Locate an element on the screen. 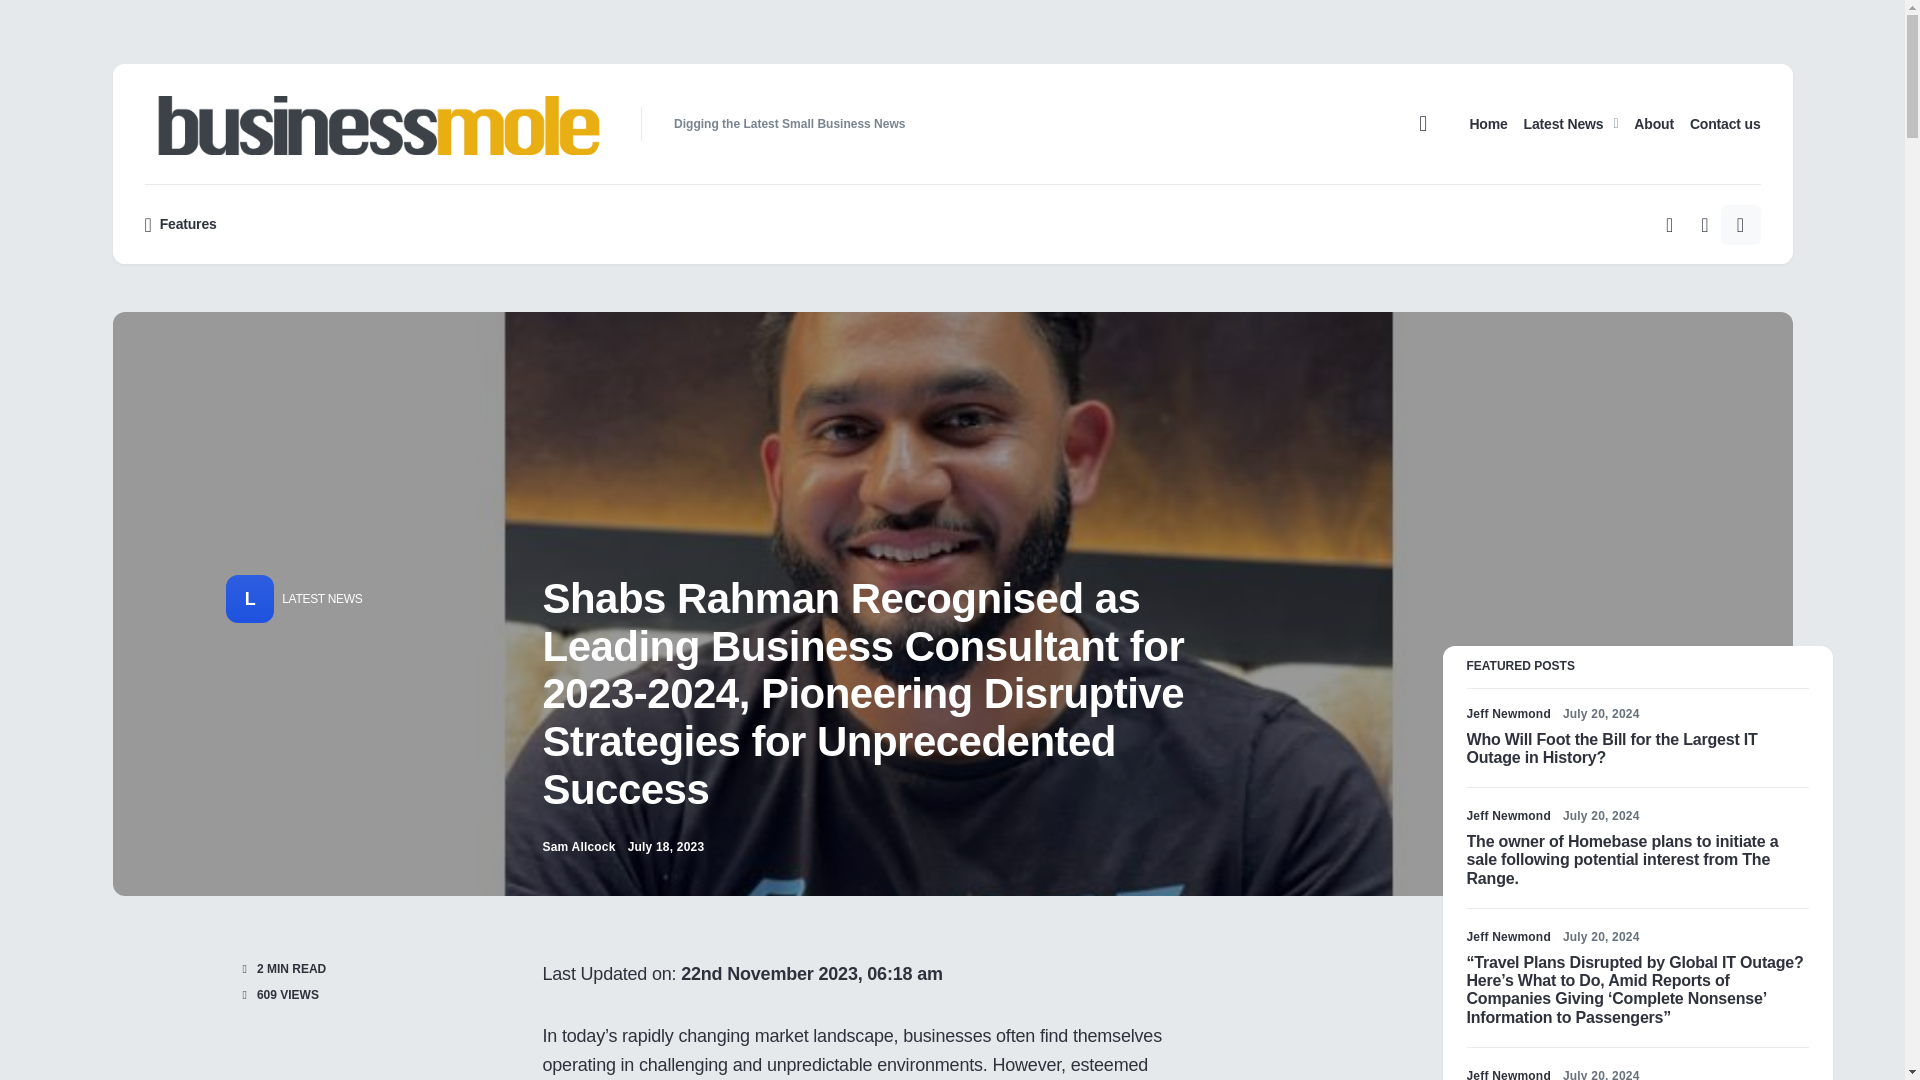 The image size is (1920, 1080). View all posts by Jeff Newmond is located at coordinates (1508, 936).